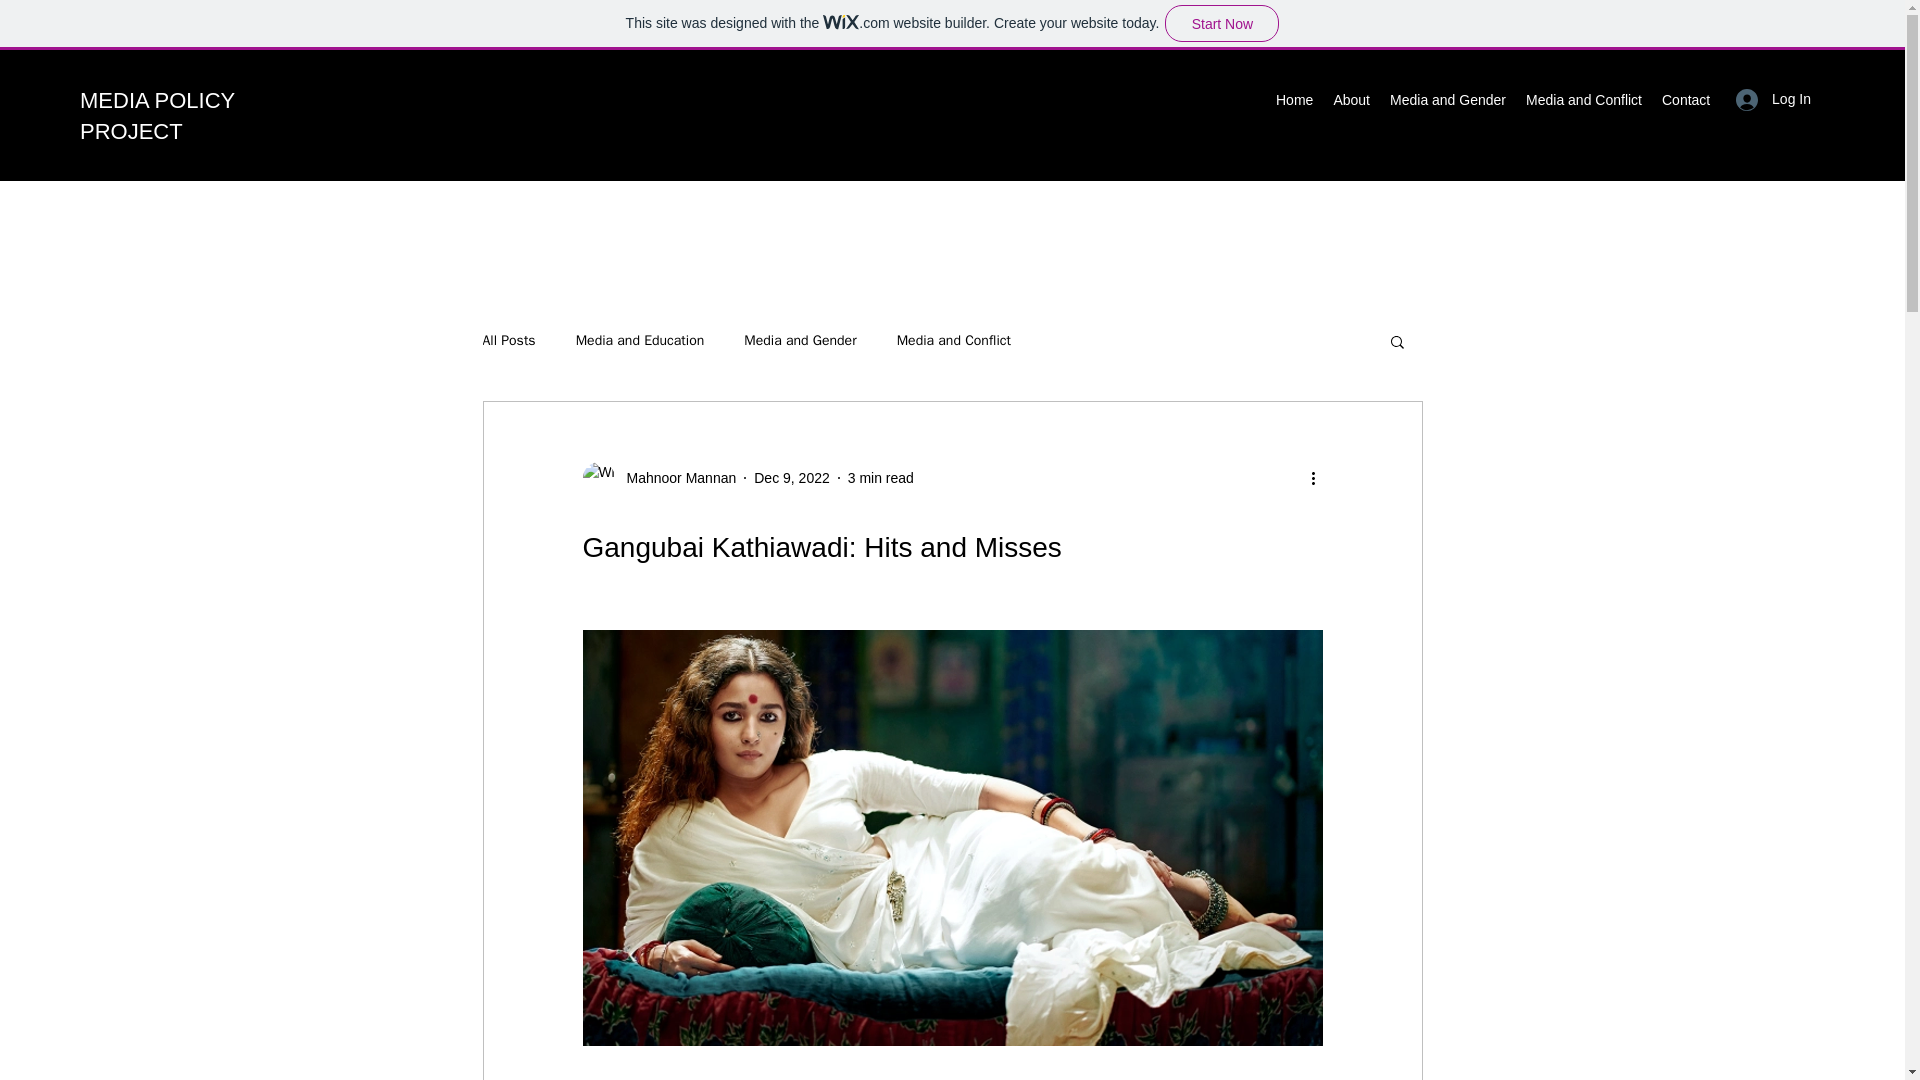  Describe the element at coordinates (1448, 100) in the screenshot. I see `Media and Gender` at that location.